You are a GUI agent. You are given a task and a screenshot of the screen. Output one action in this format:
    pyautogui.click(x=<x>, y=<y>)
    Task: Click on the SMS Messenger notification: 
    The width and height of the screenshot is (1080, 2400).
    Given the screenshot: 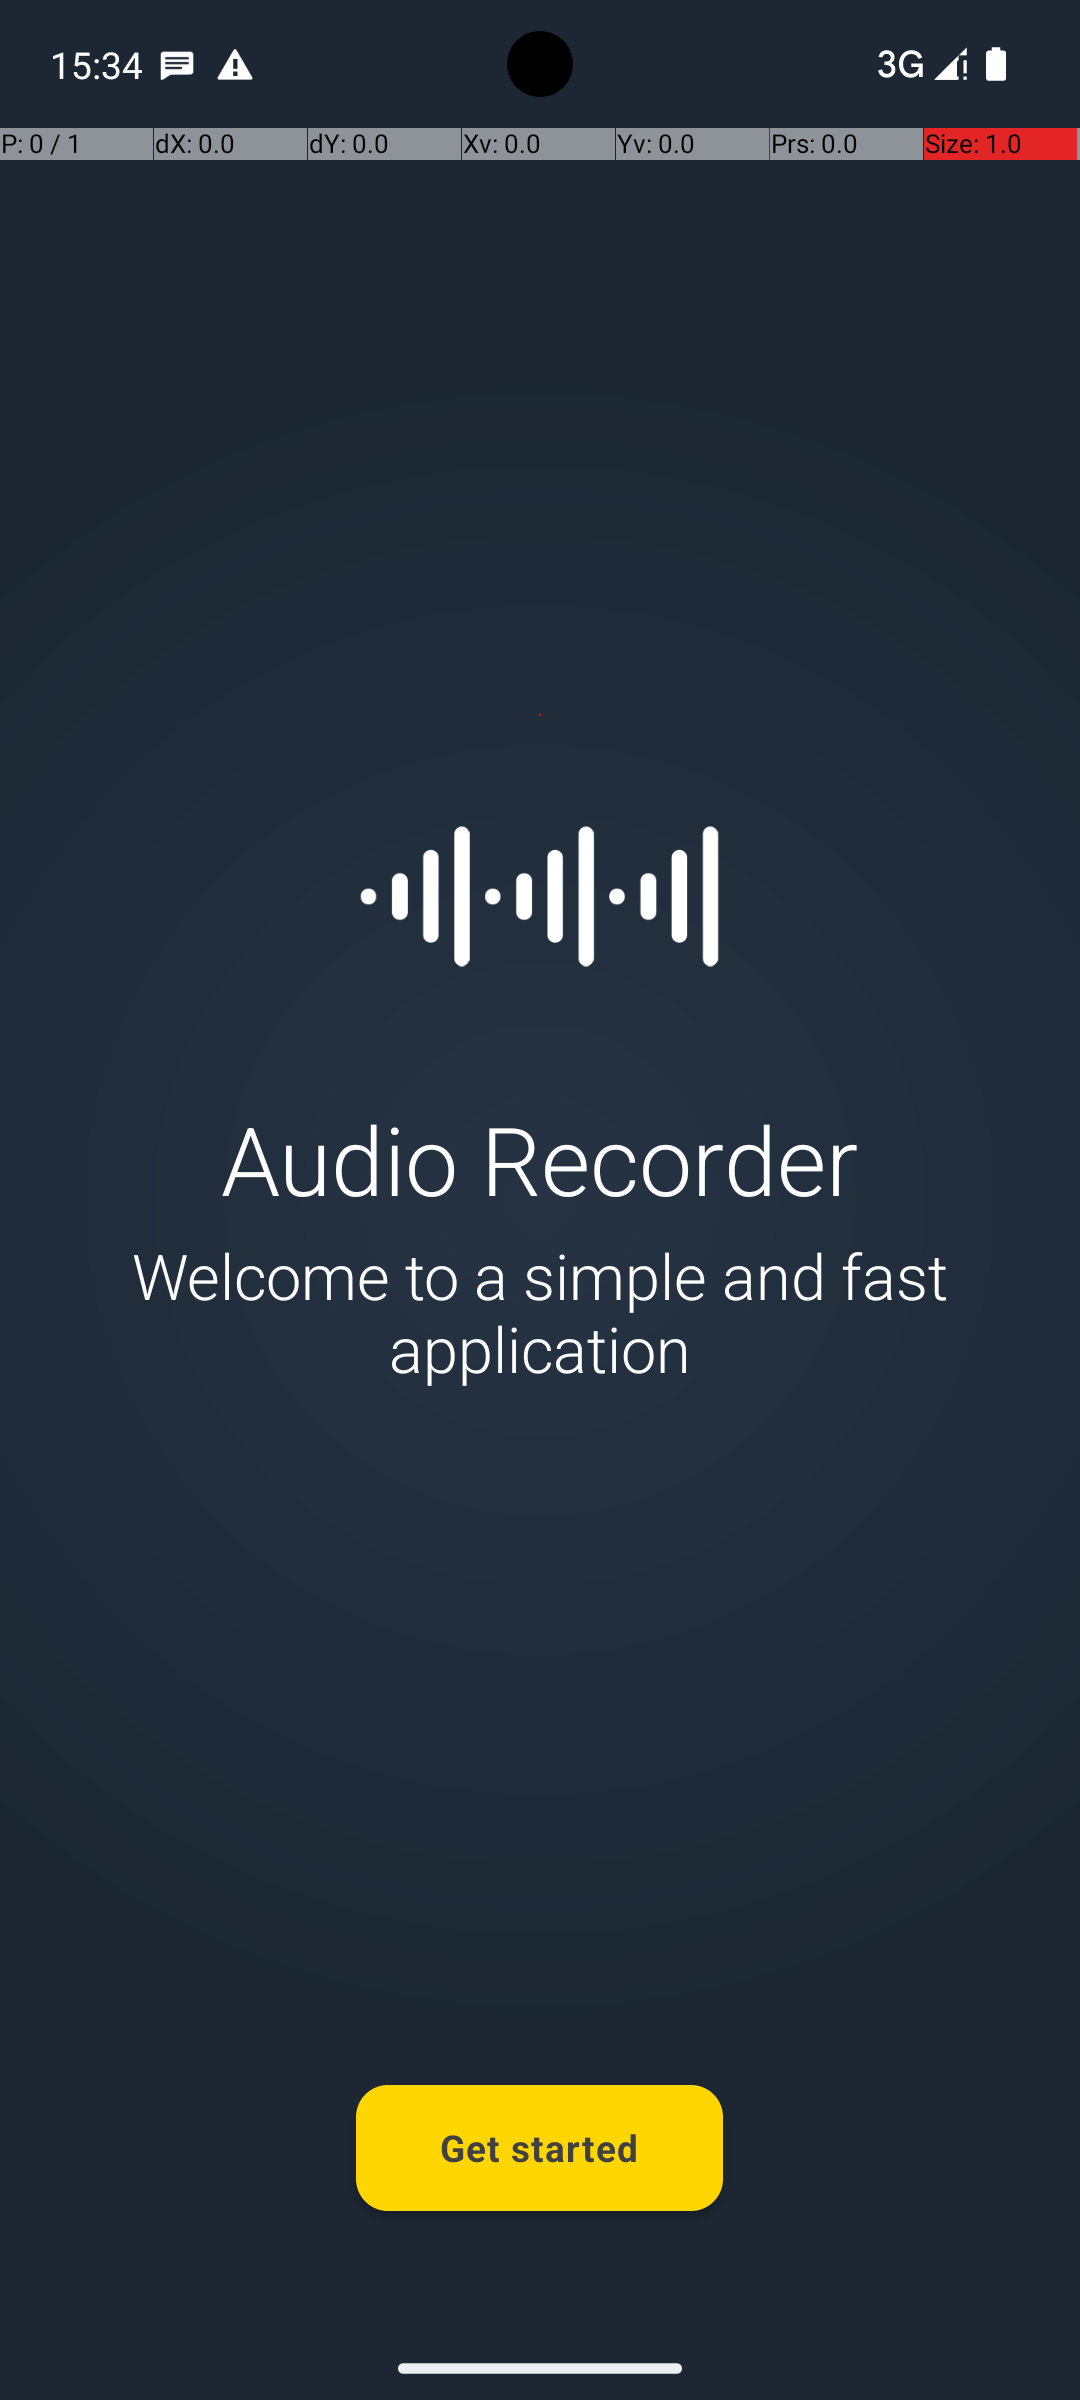 What is the action you would take?
    pyautogui.click(x=177, y=64)
    